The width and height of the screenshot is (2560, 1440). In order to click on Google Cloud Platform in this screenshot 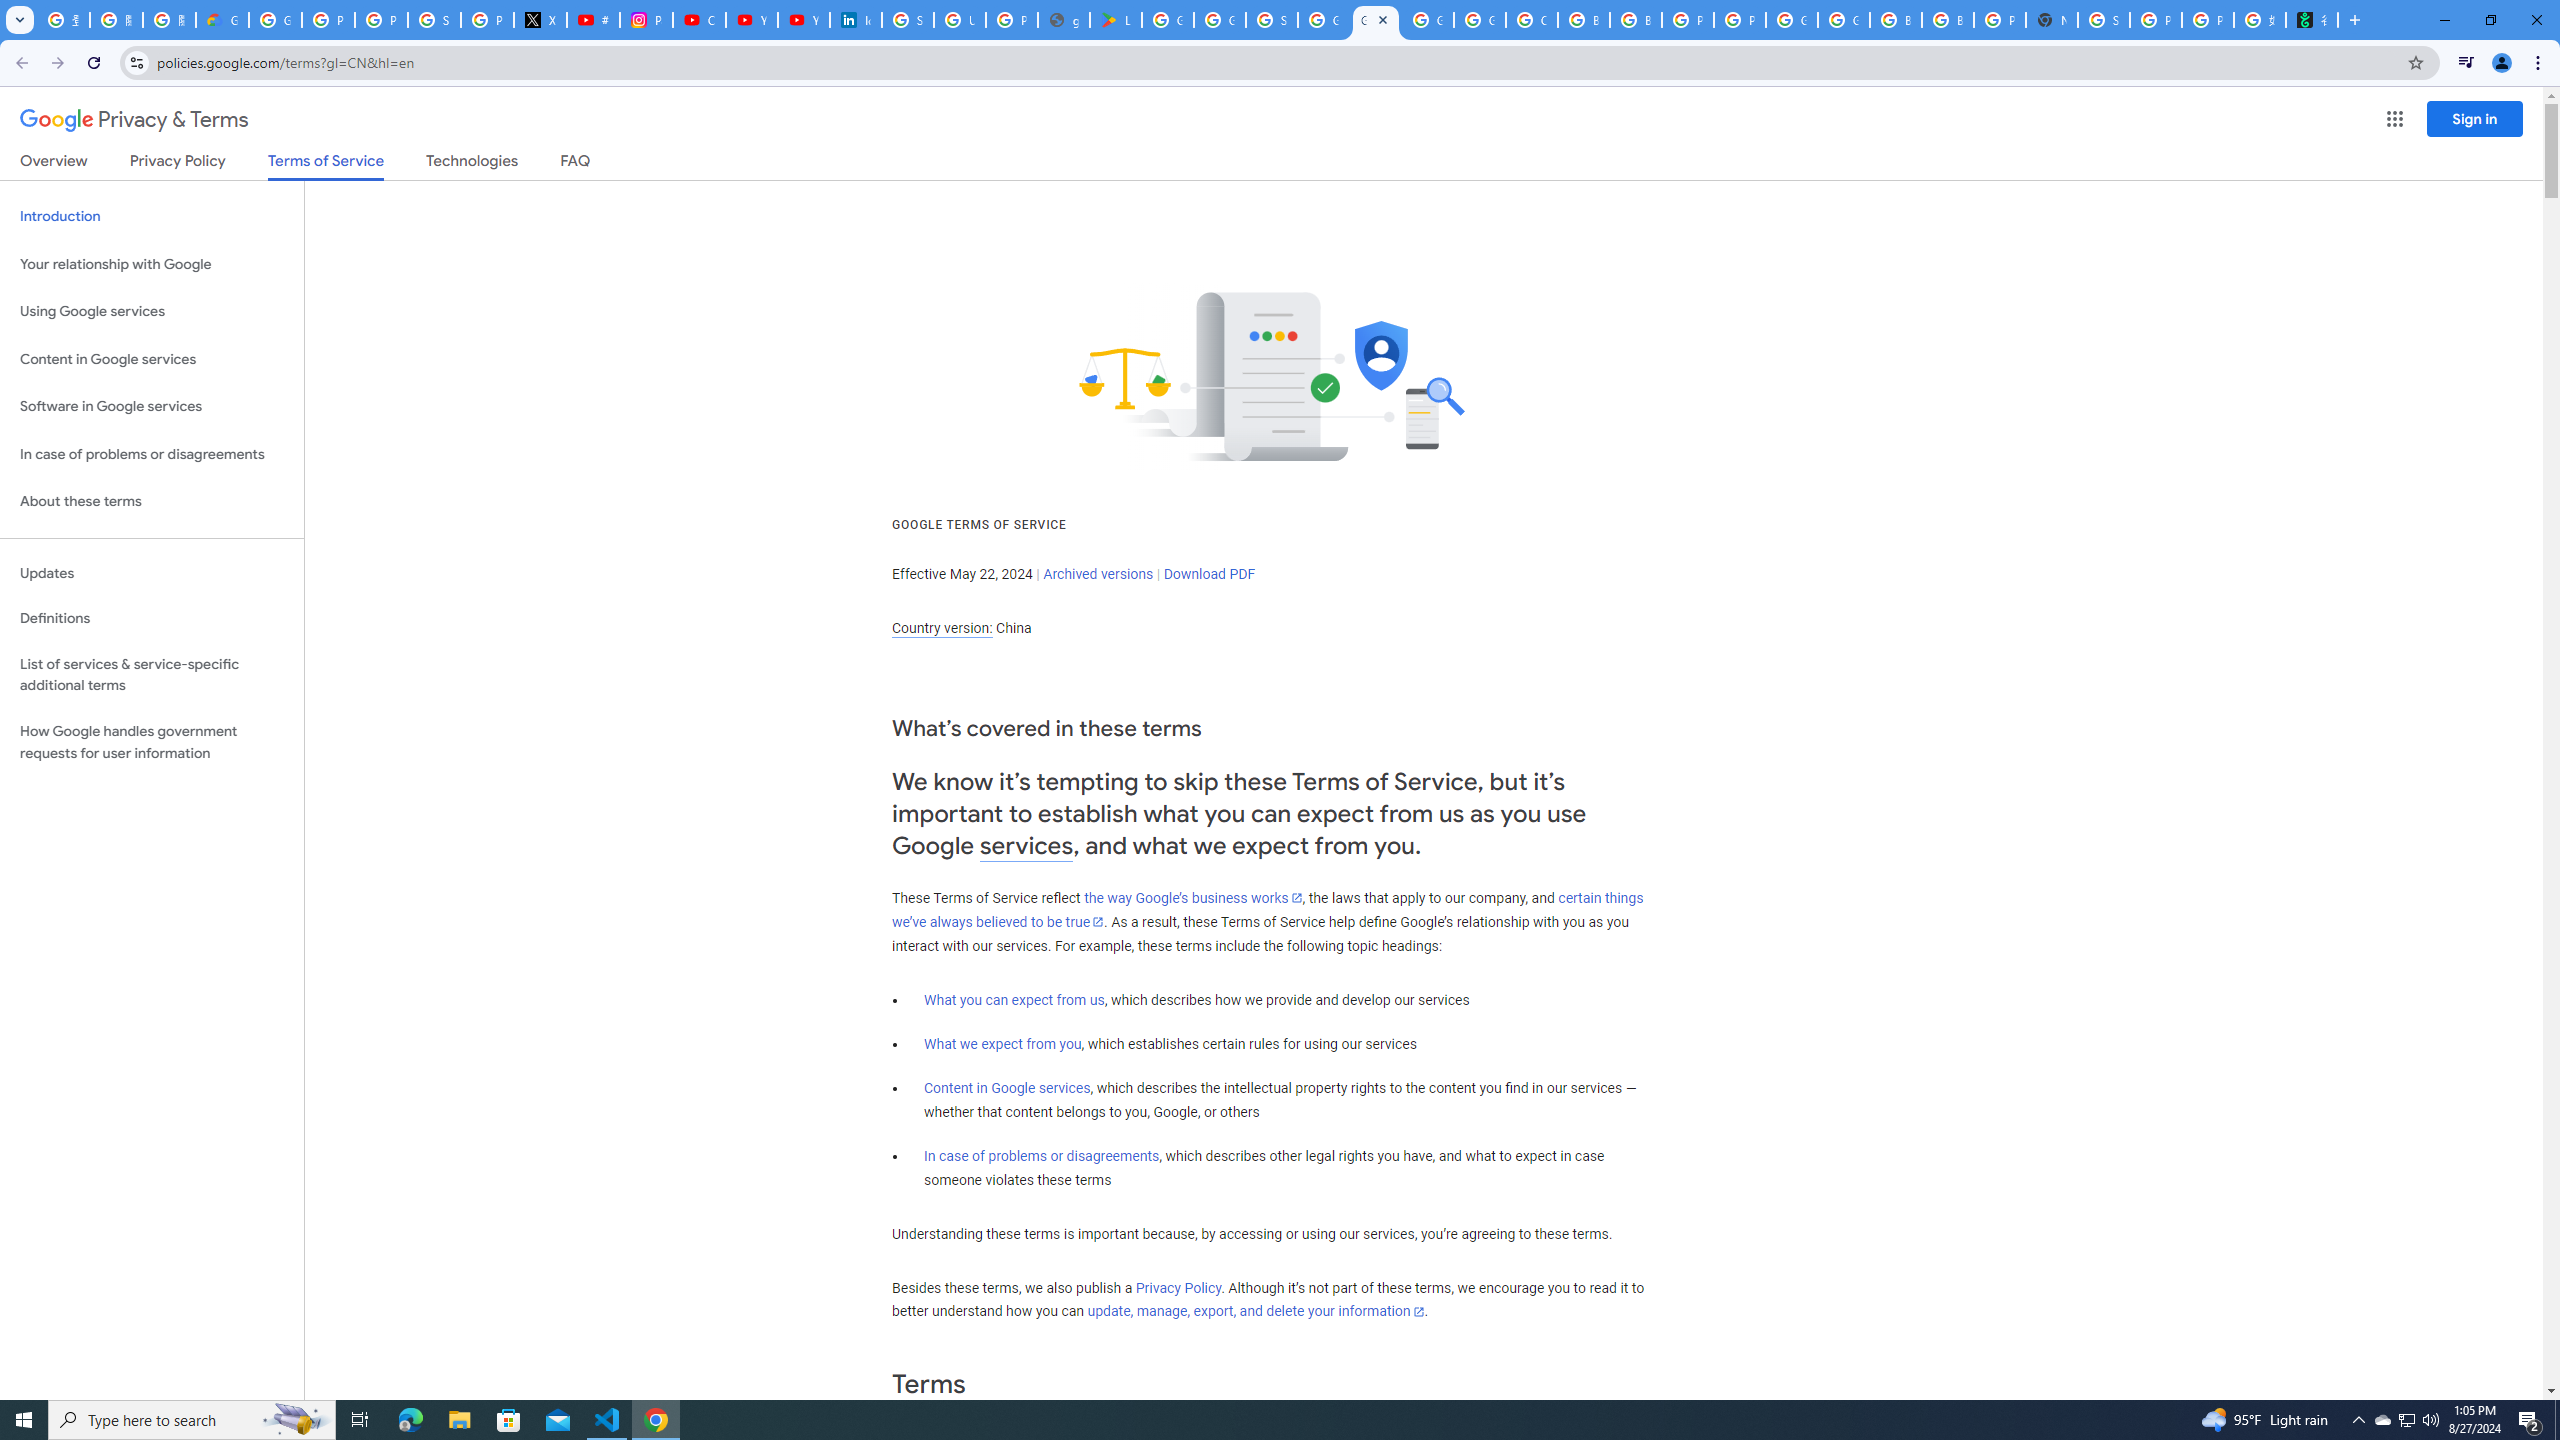, I will do `click(1792, 20)`.